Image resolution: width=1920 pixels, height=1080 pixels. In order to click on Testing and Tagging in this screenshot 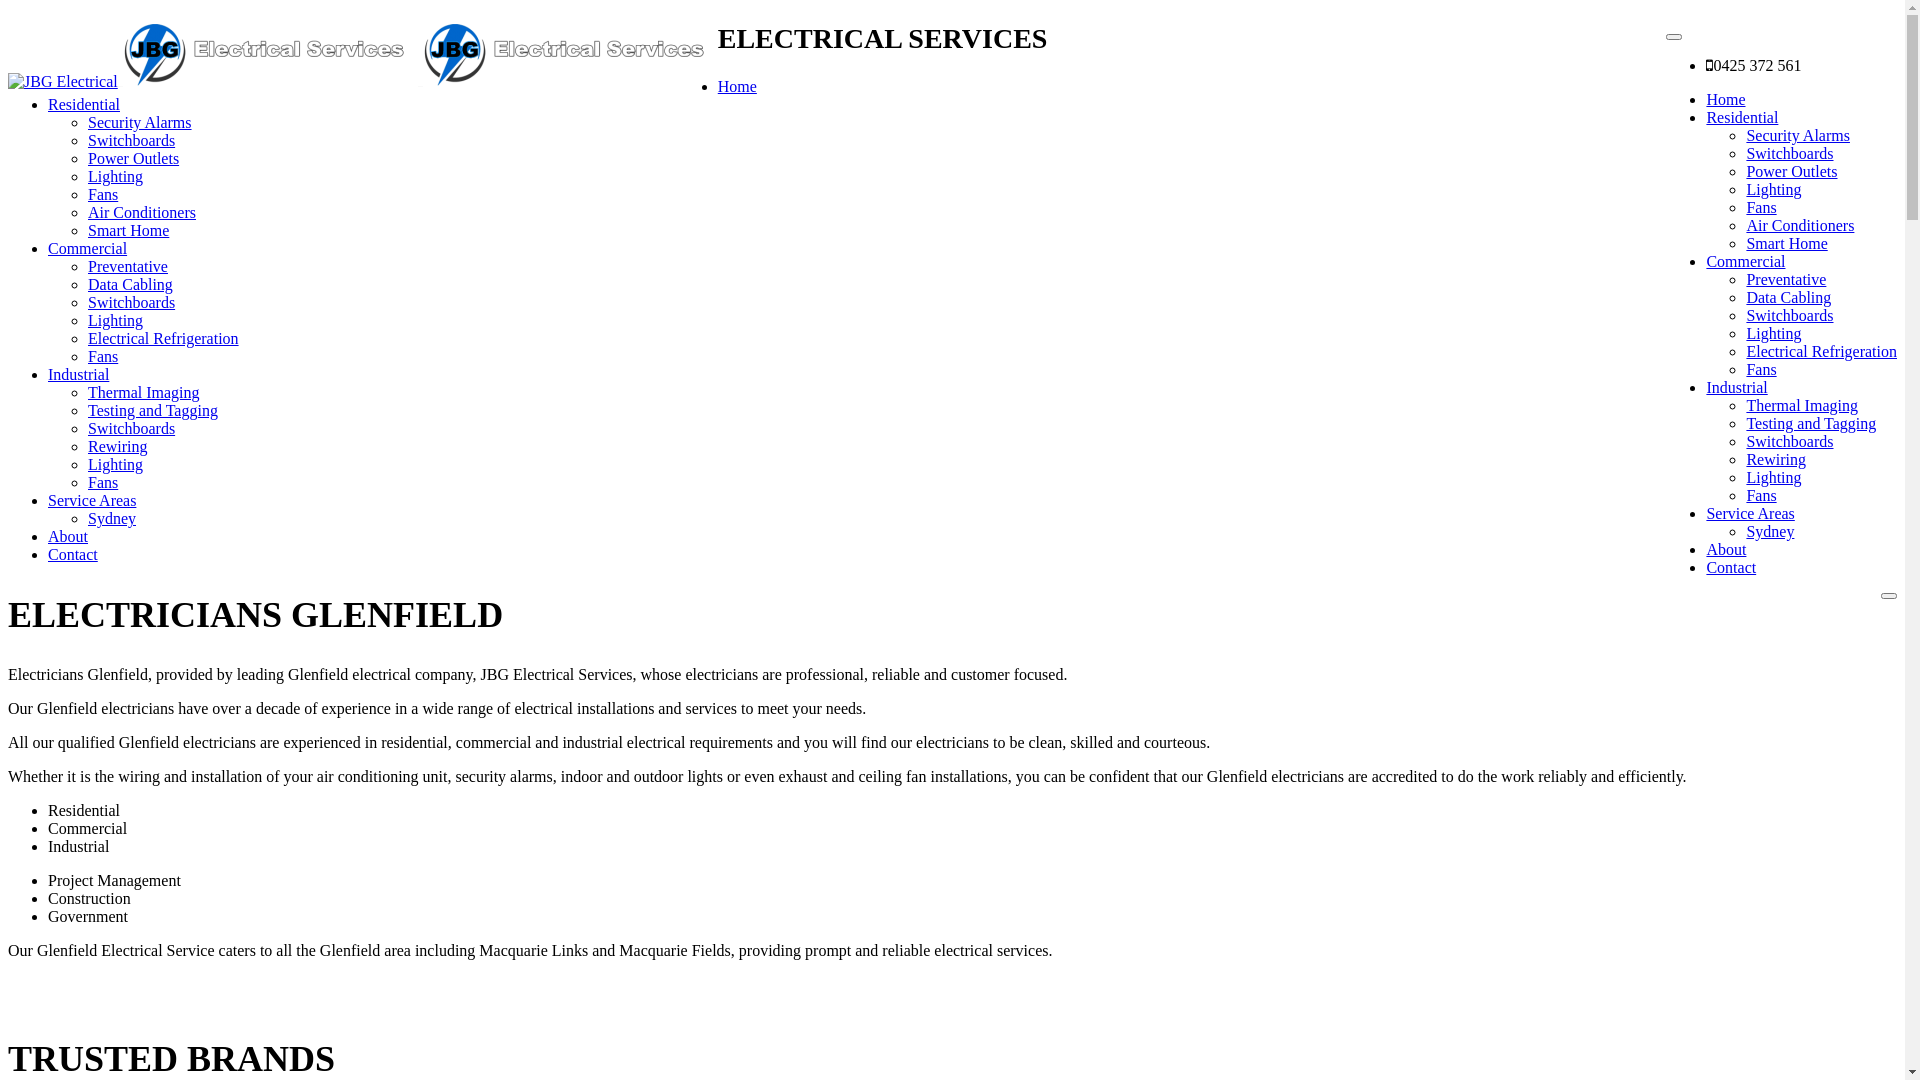, I will do `click(153, 410)`.